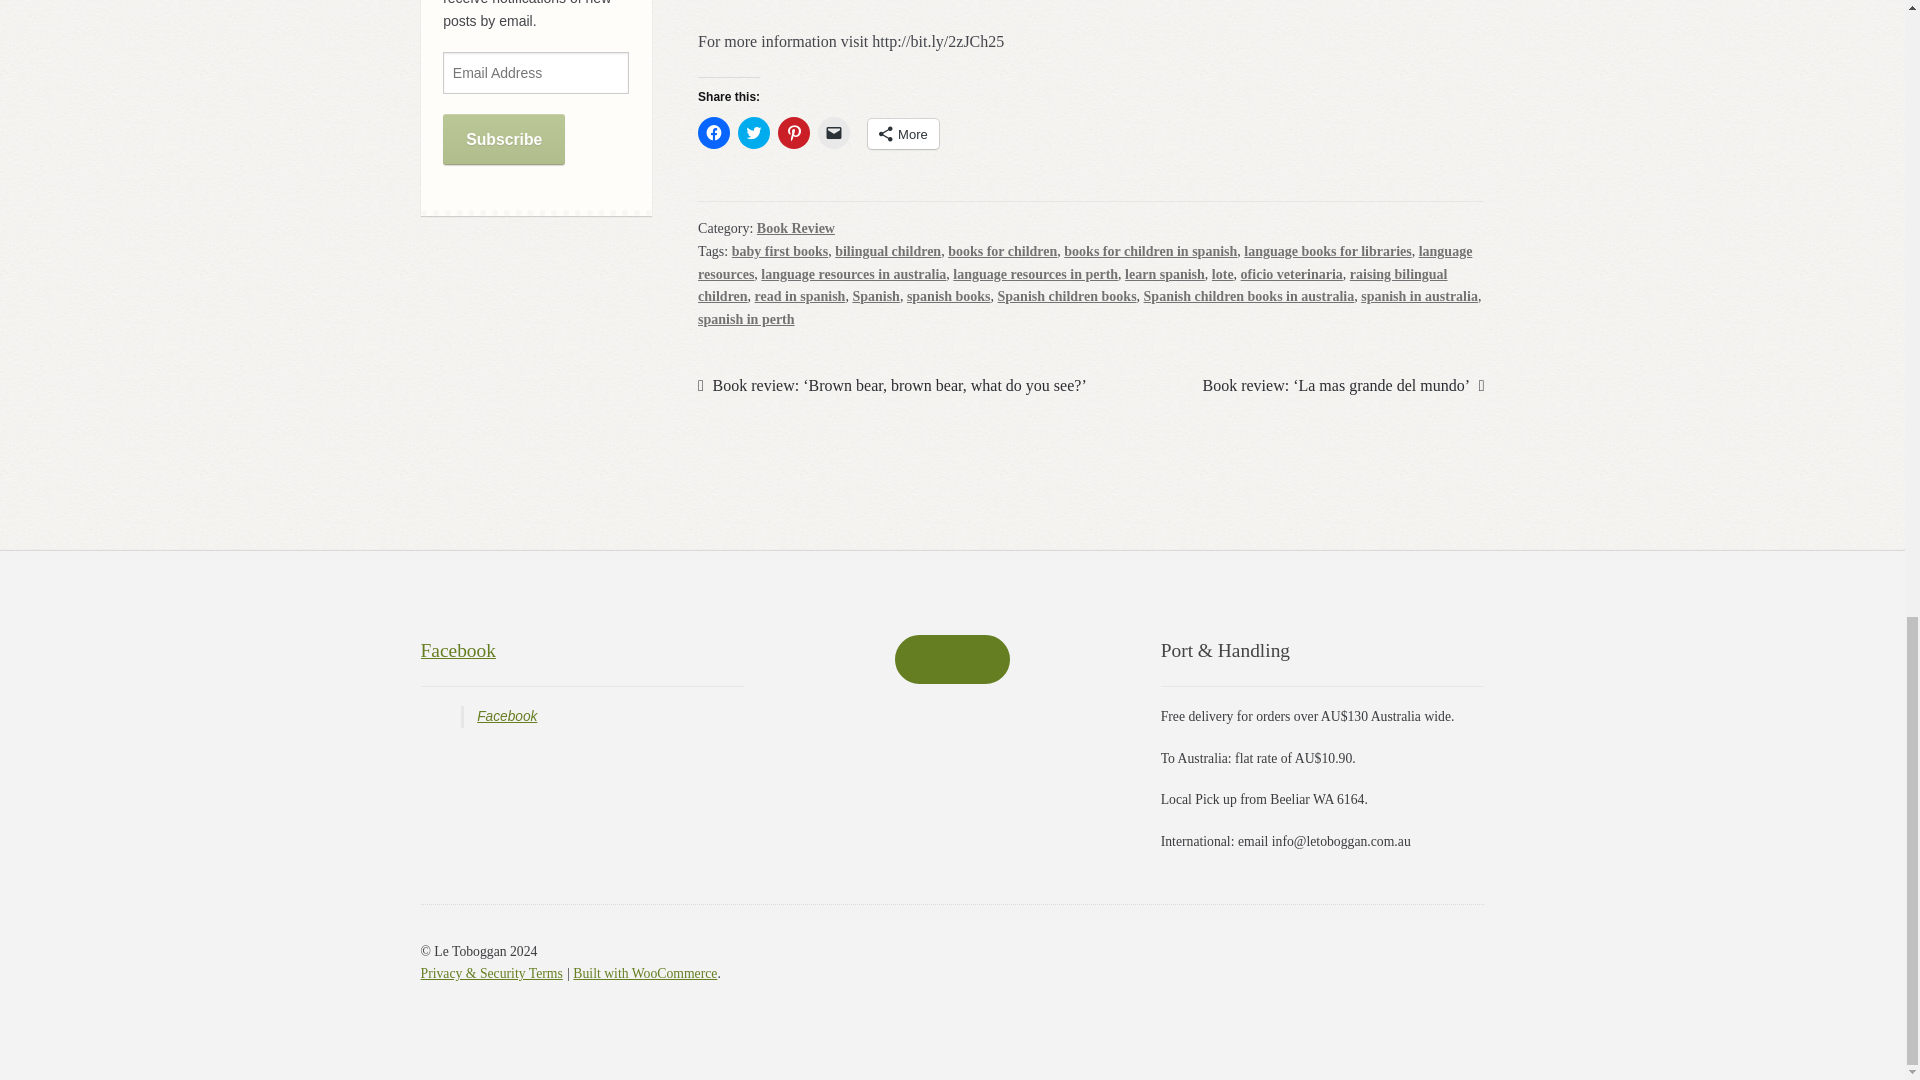 Image resolution: width=1920 pixels, height=1080 pixels. Describe the element at coordinates (714, 132) in the screenshot. I see `Click to share on Facebook` at that location.